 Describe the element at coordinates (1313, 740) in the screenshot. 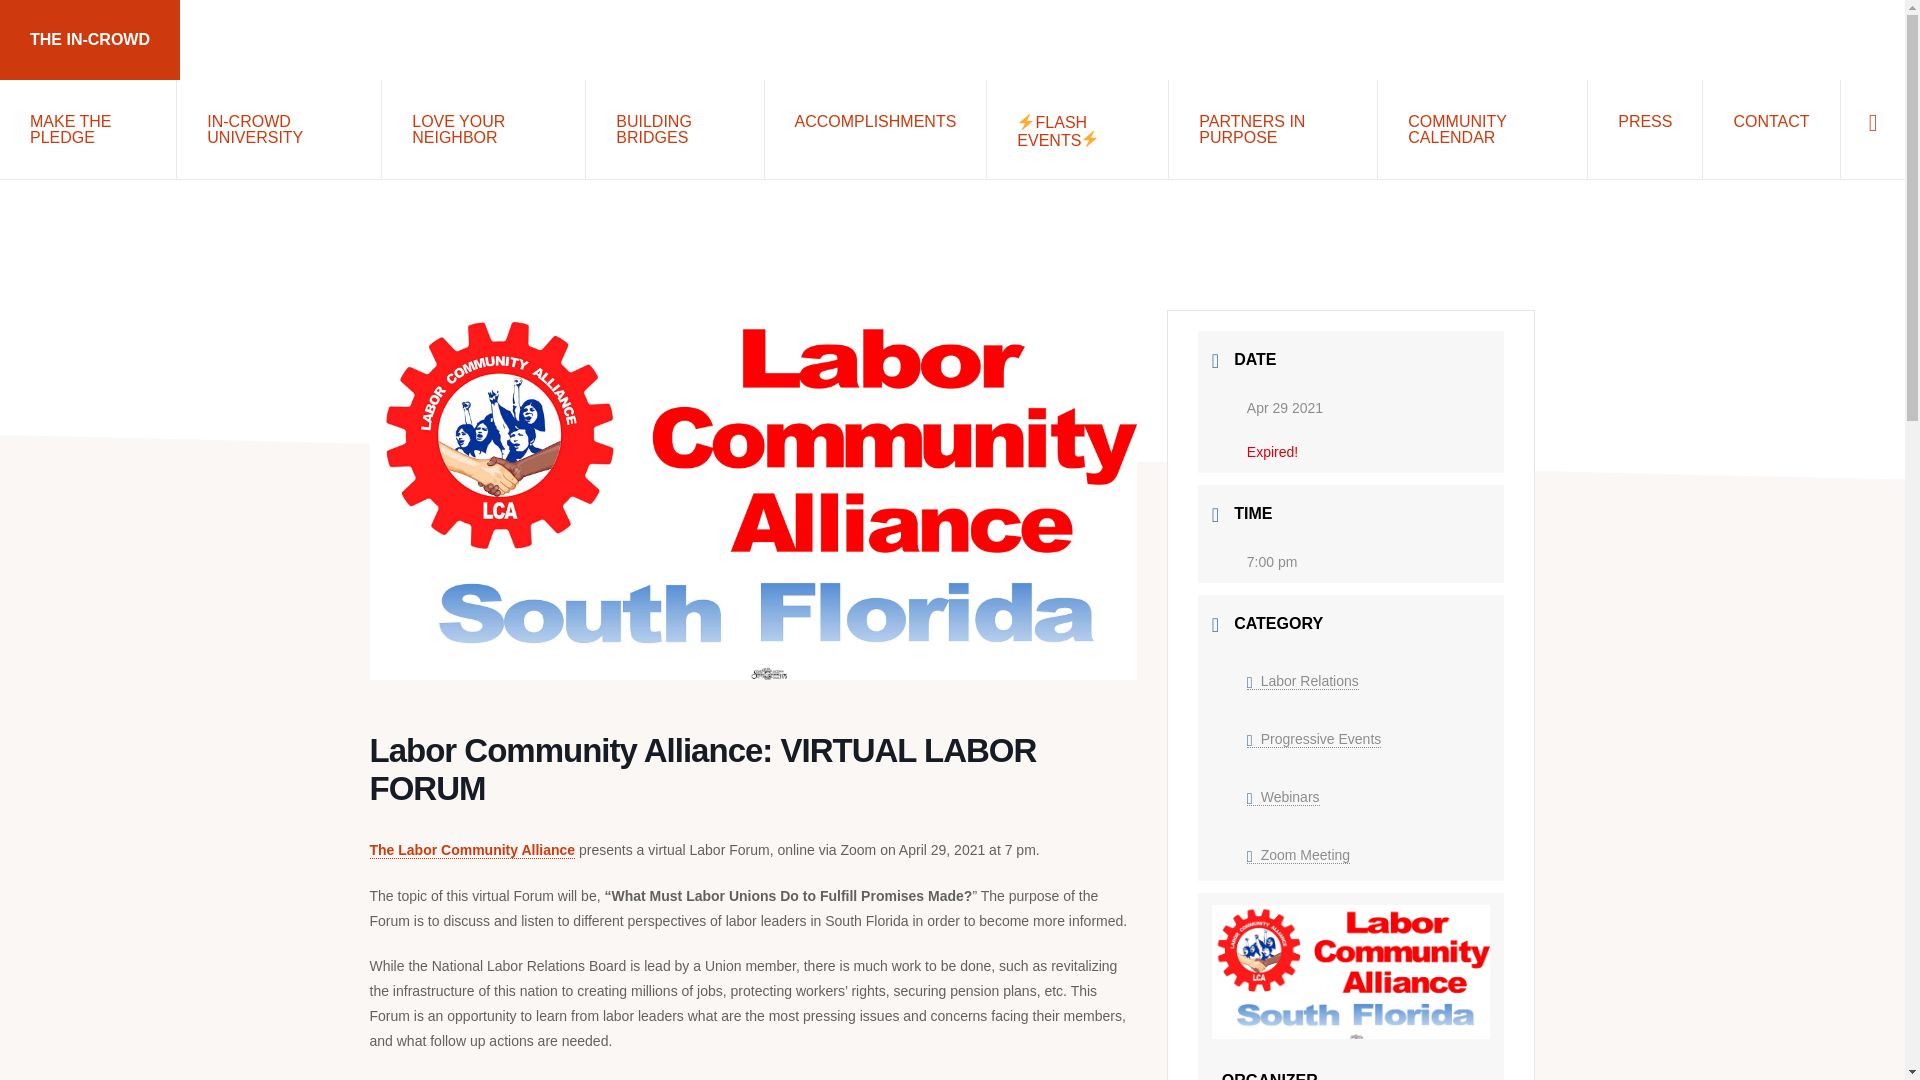

I see `Progressive Events` at that location.